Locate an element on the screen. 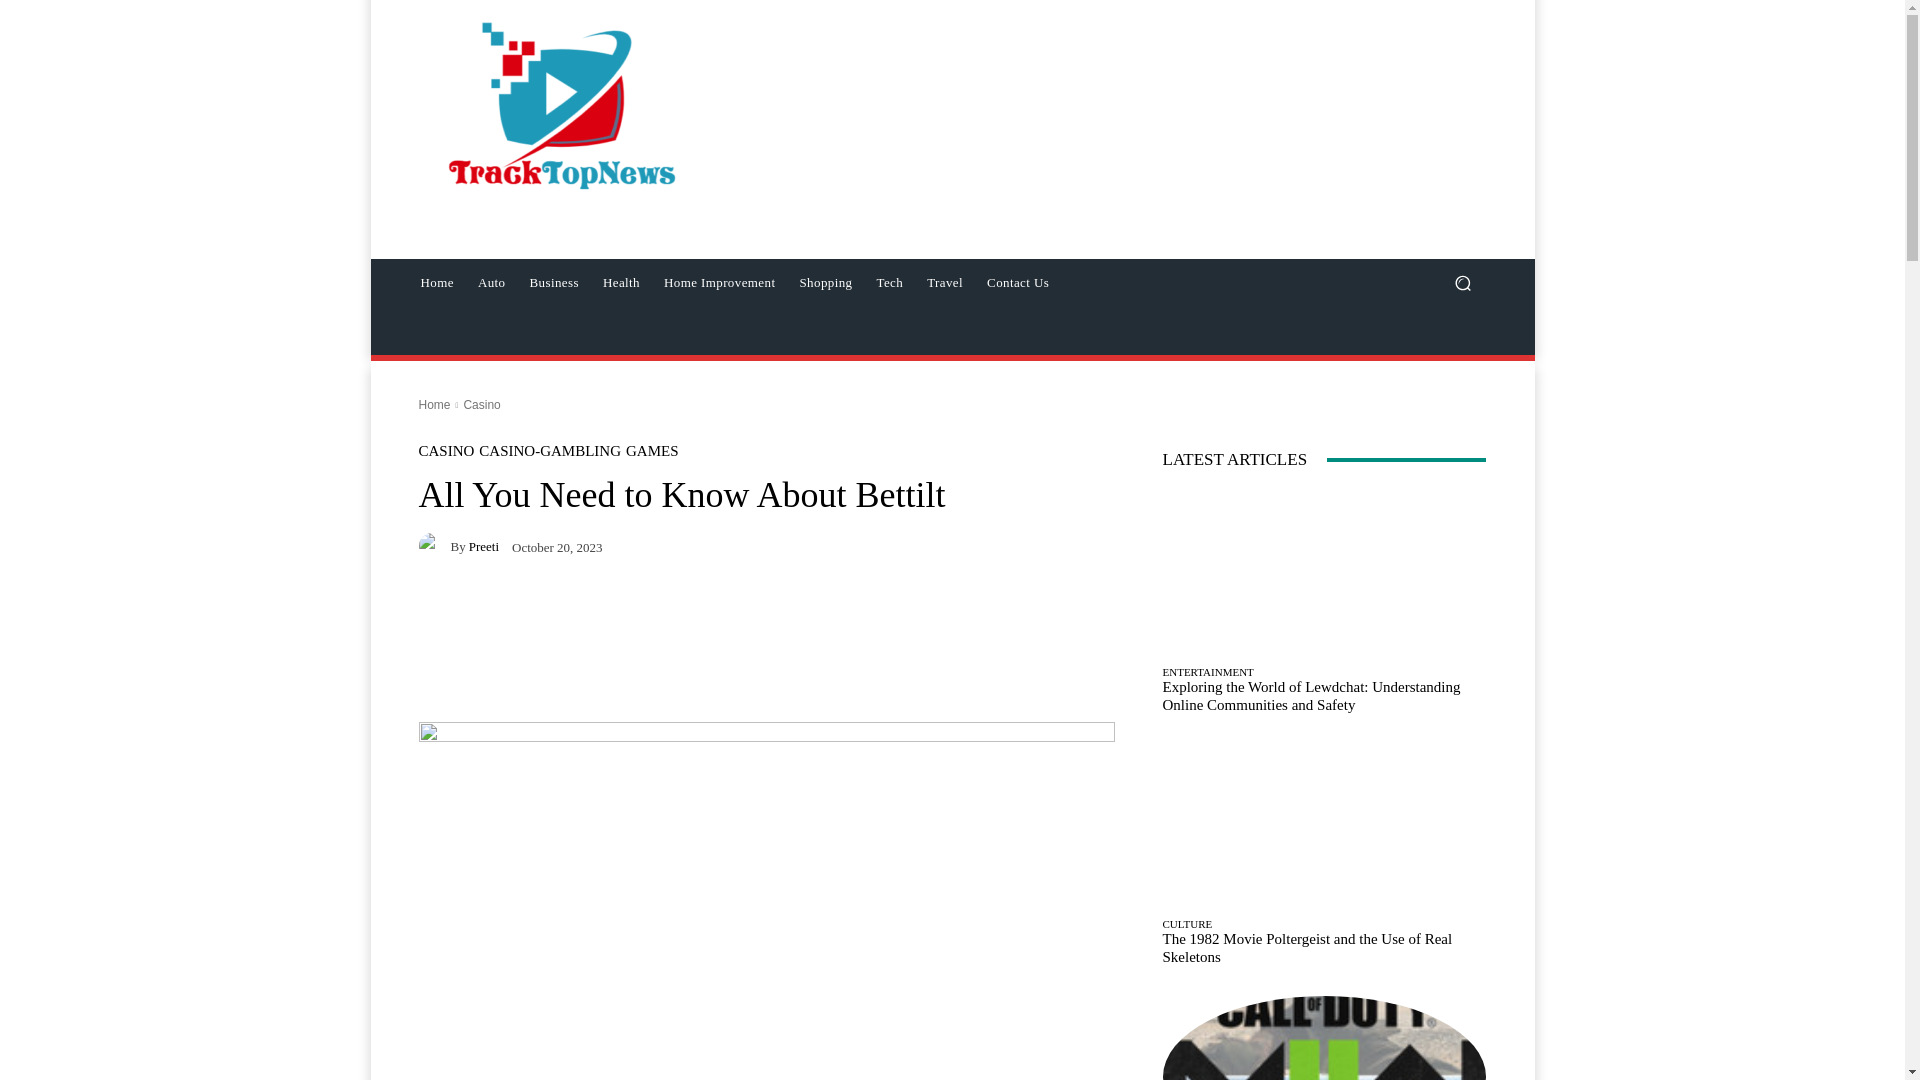  Health is located at coordinates (622, 282).